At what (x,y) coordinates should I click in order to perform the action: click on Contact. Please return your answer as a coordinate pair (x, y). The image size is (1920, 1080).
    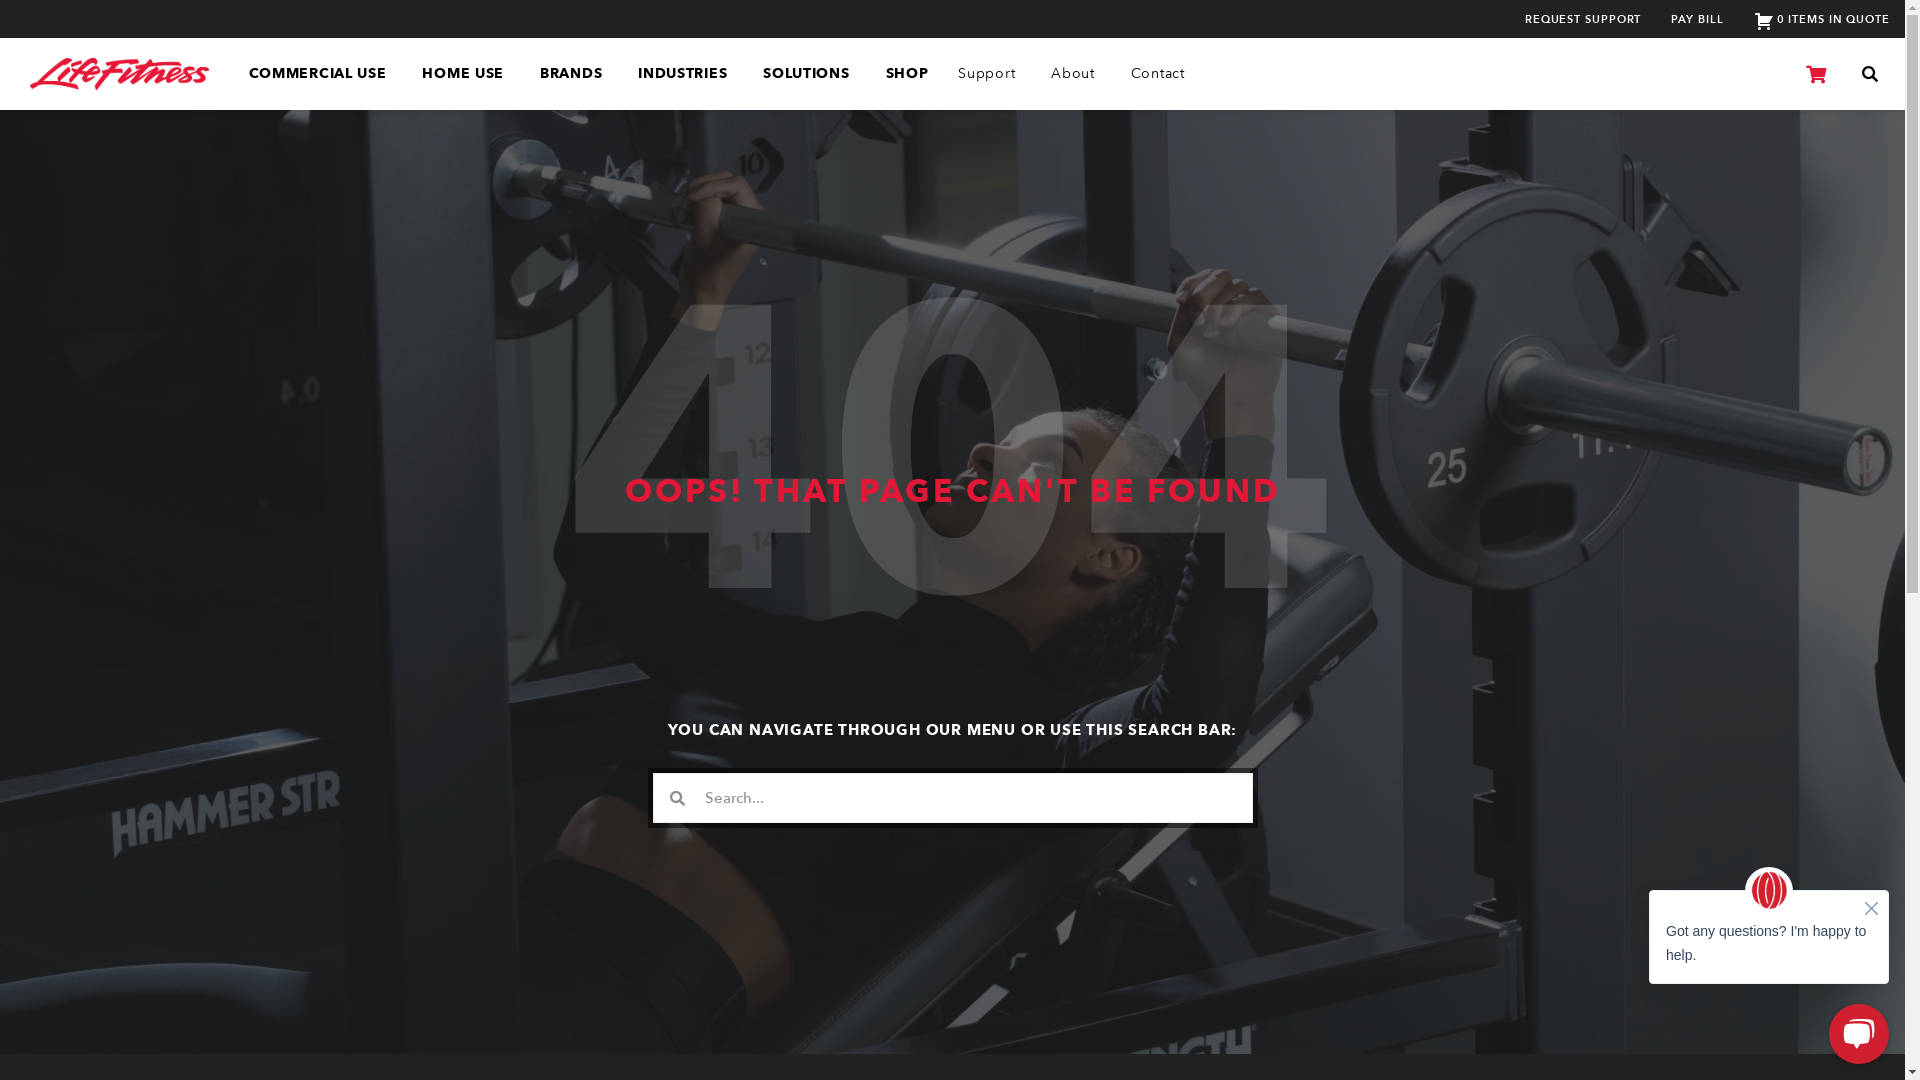
    Looking at the image, I should click on (1161, 74).